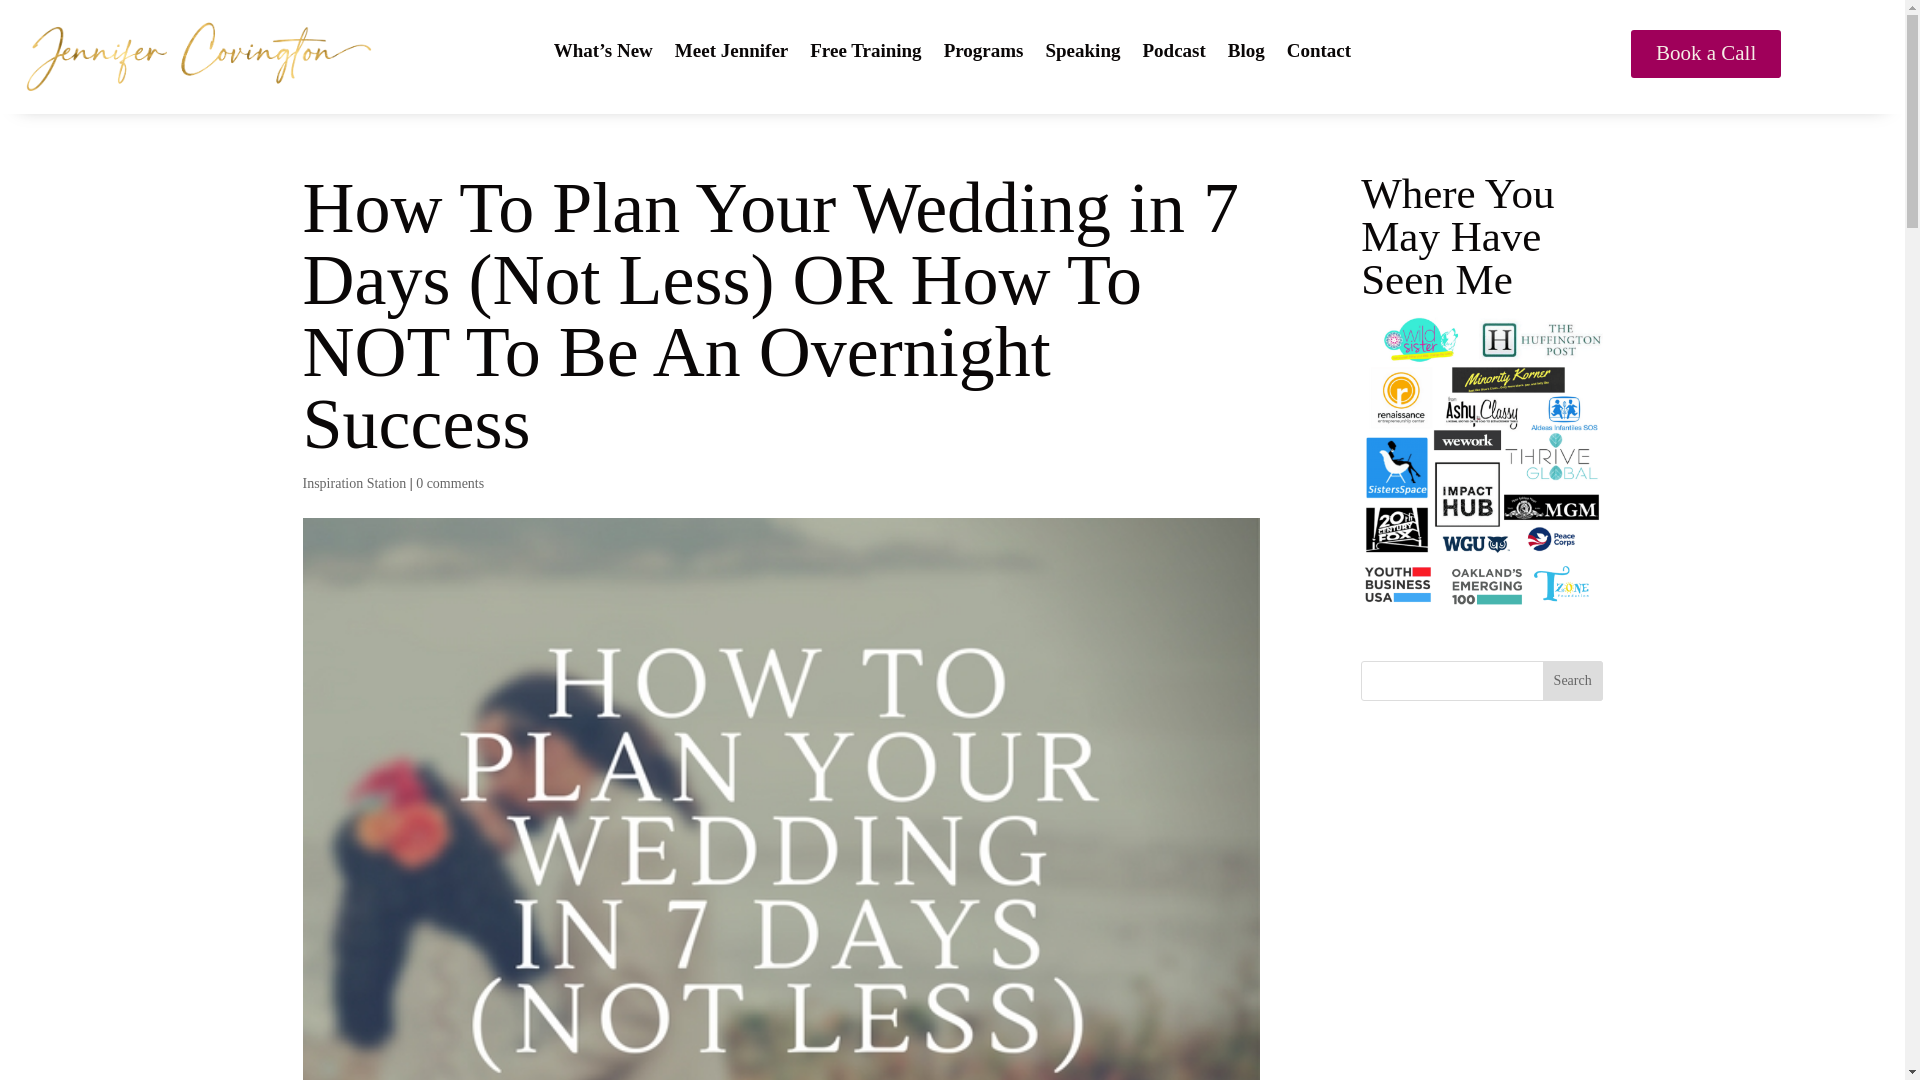  I want to click on Free Training, so click(866, 54).